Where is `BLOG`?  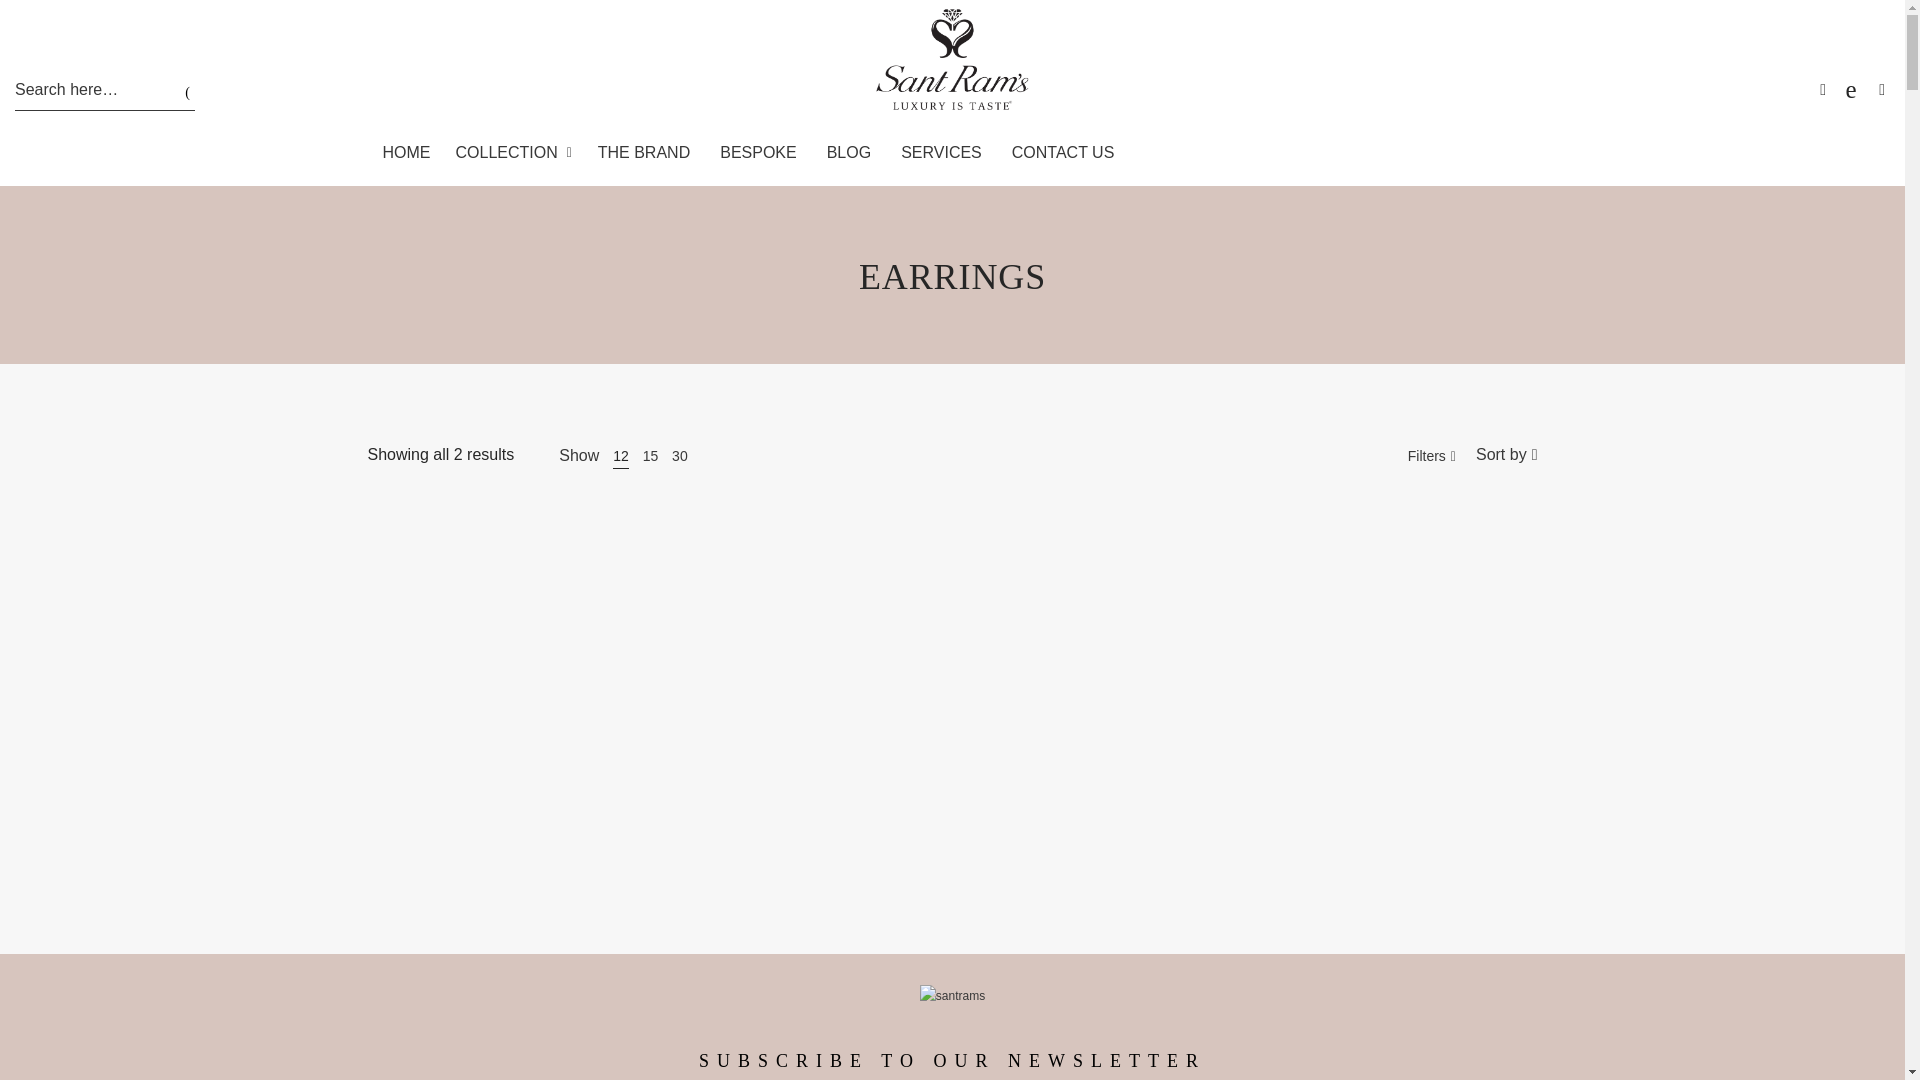 BLOG is located at coordinates (848, 152).